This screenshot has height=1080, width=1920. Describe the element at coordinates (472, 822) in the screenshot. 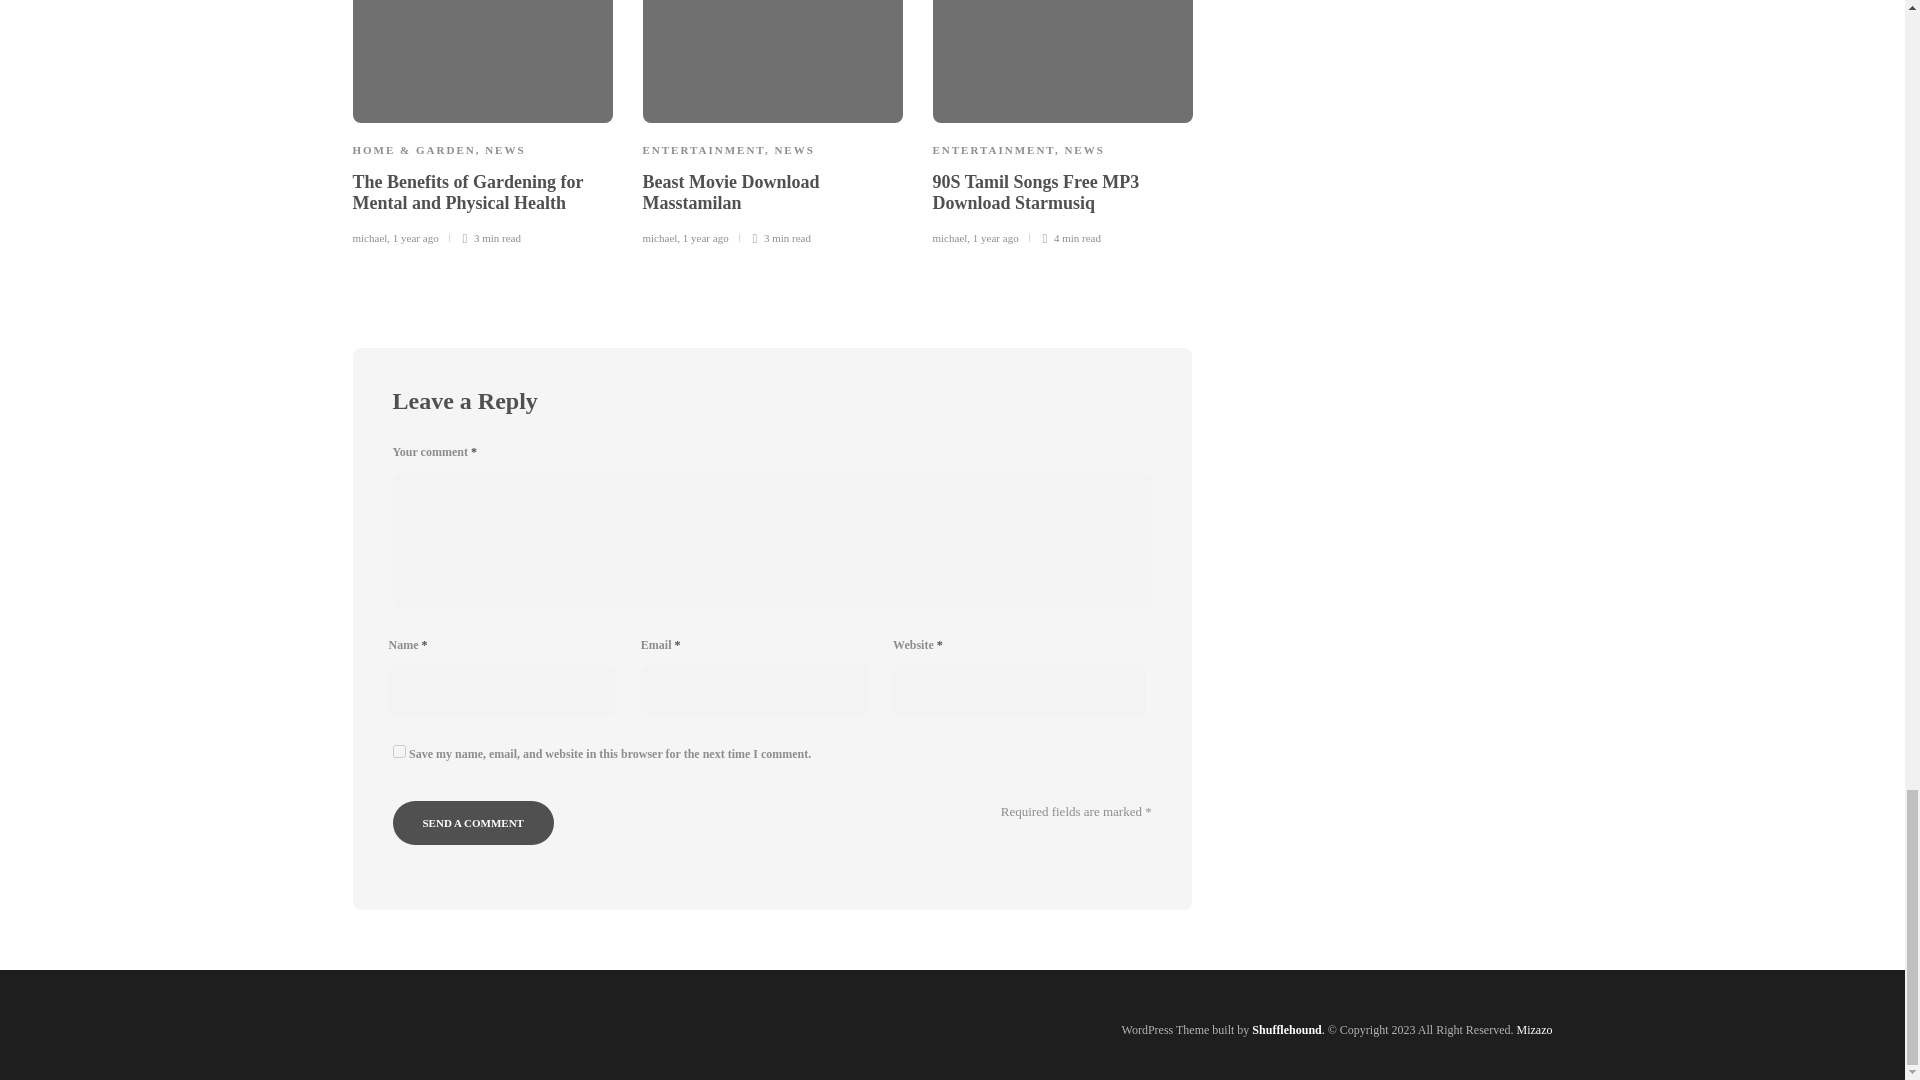

I see `Send a comment` at that location.